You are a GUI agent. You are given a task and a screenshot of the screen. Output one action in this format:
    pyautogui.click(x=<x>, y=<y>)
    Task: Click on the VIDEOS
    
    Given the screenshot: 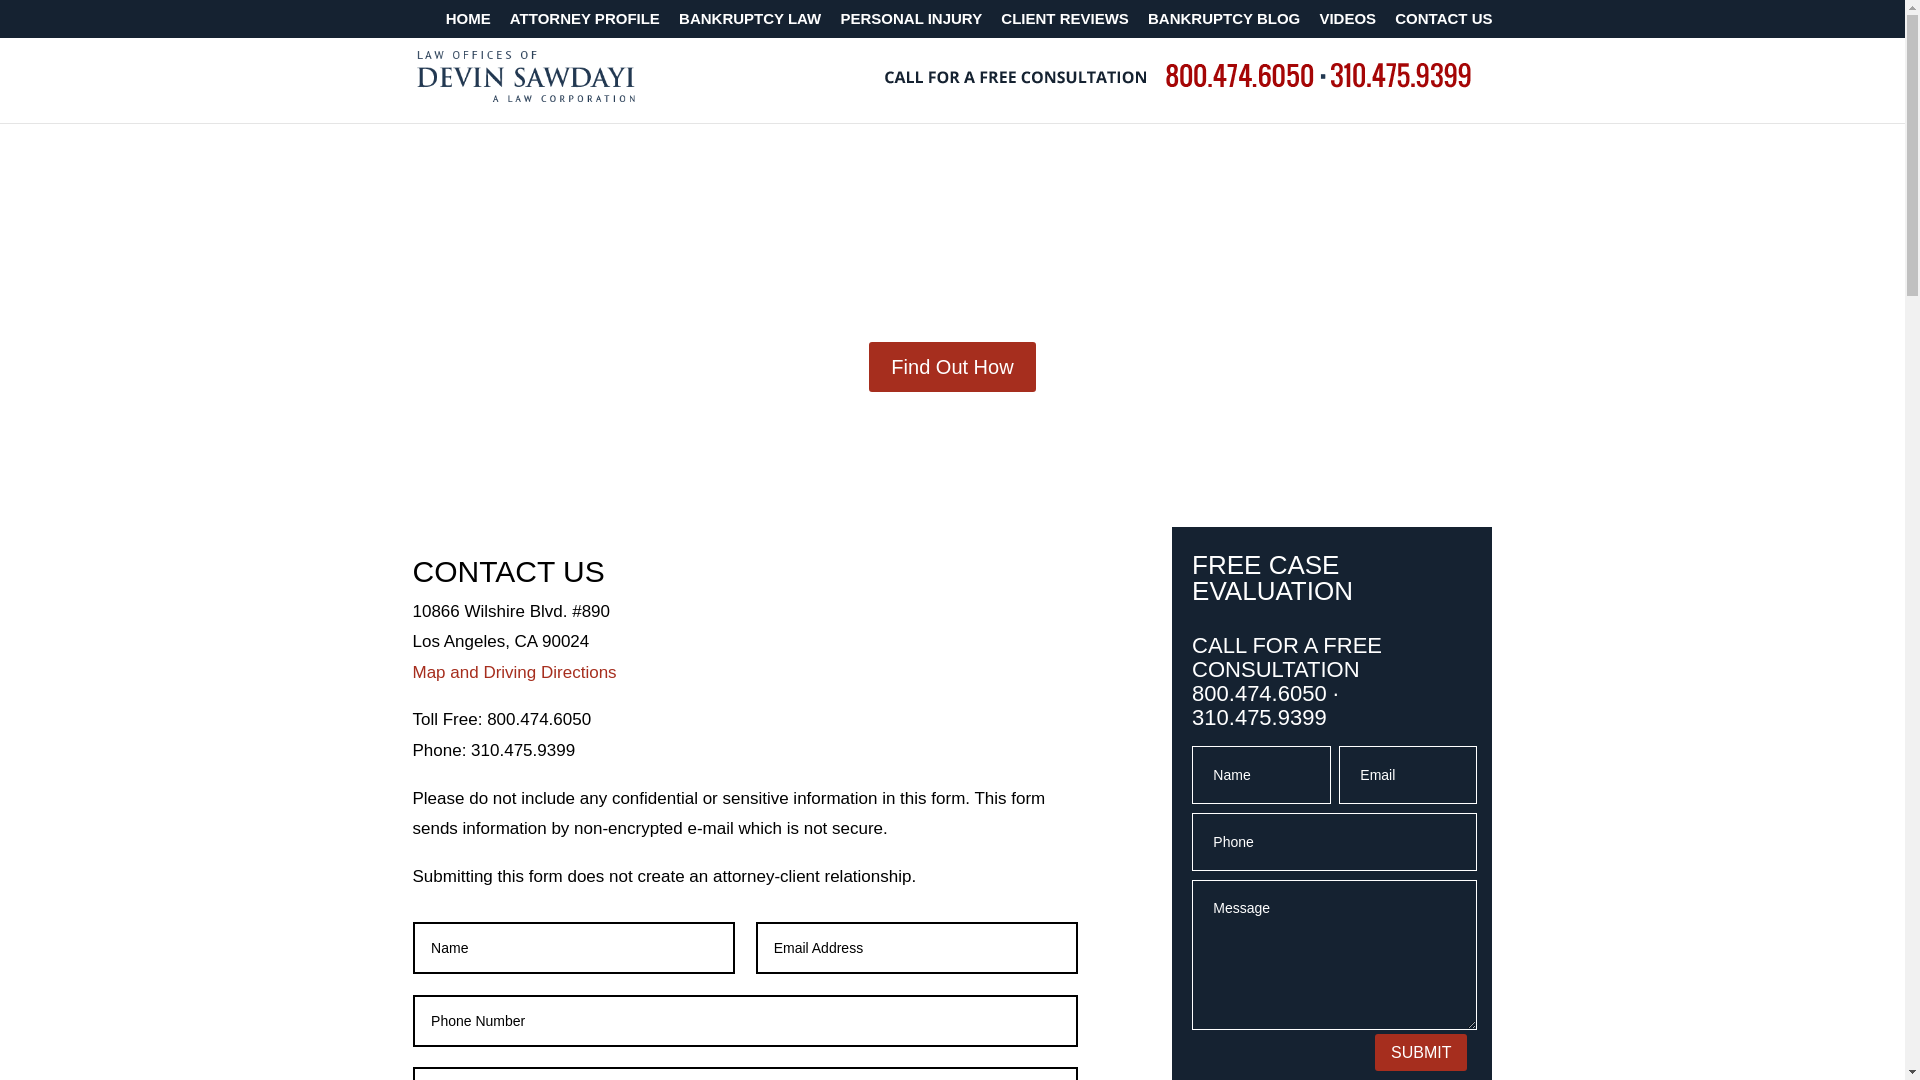 What is the action you would take?
    pyautogui.click(x=1348, y=23)
    